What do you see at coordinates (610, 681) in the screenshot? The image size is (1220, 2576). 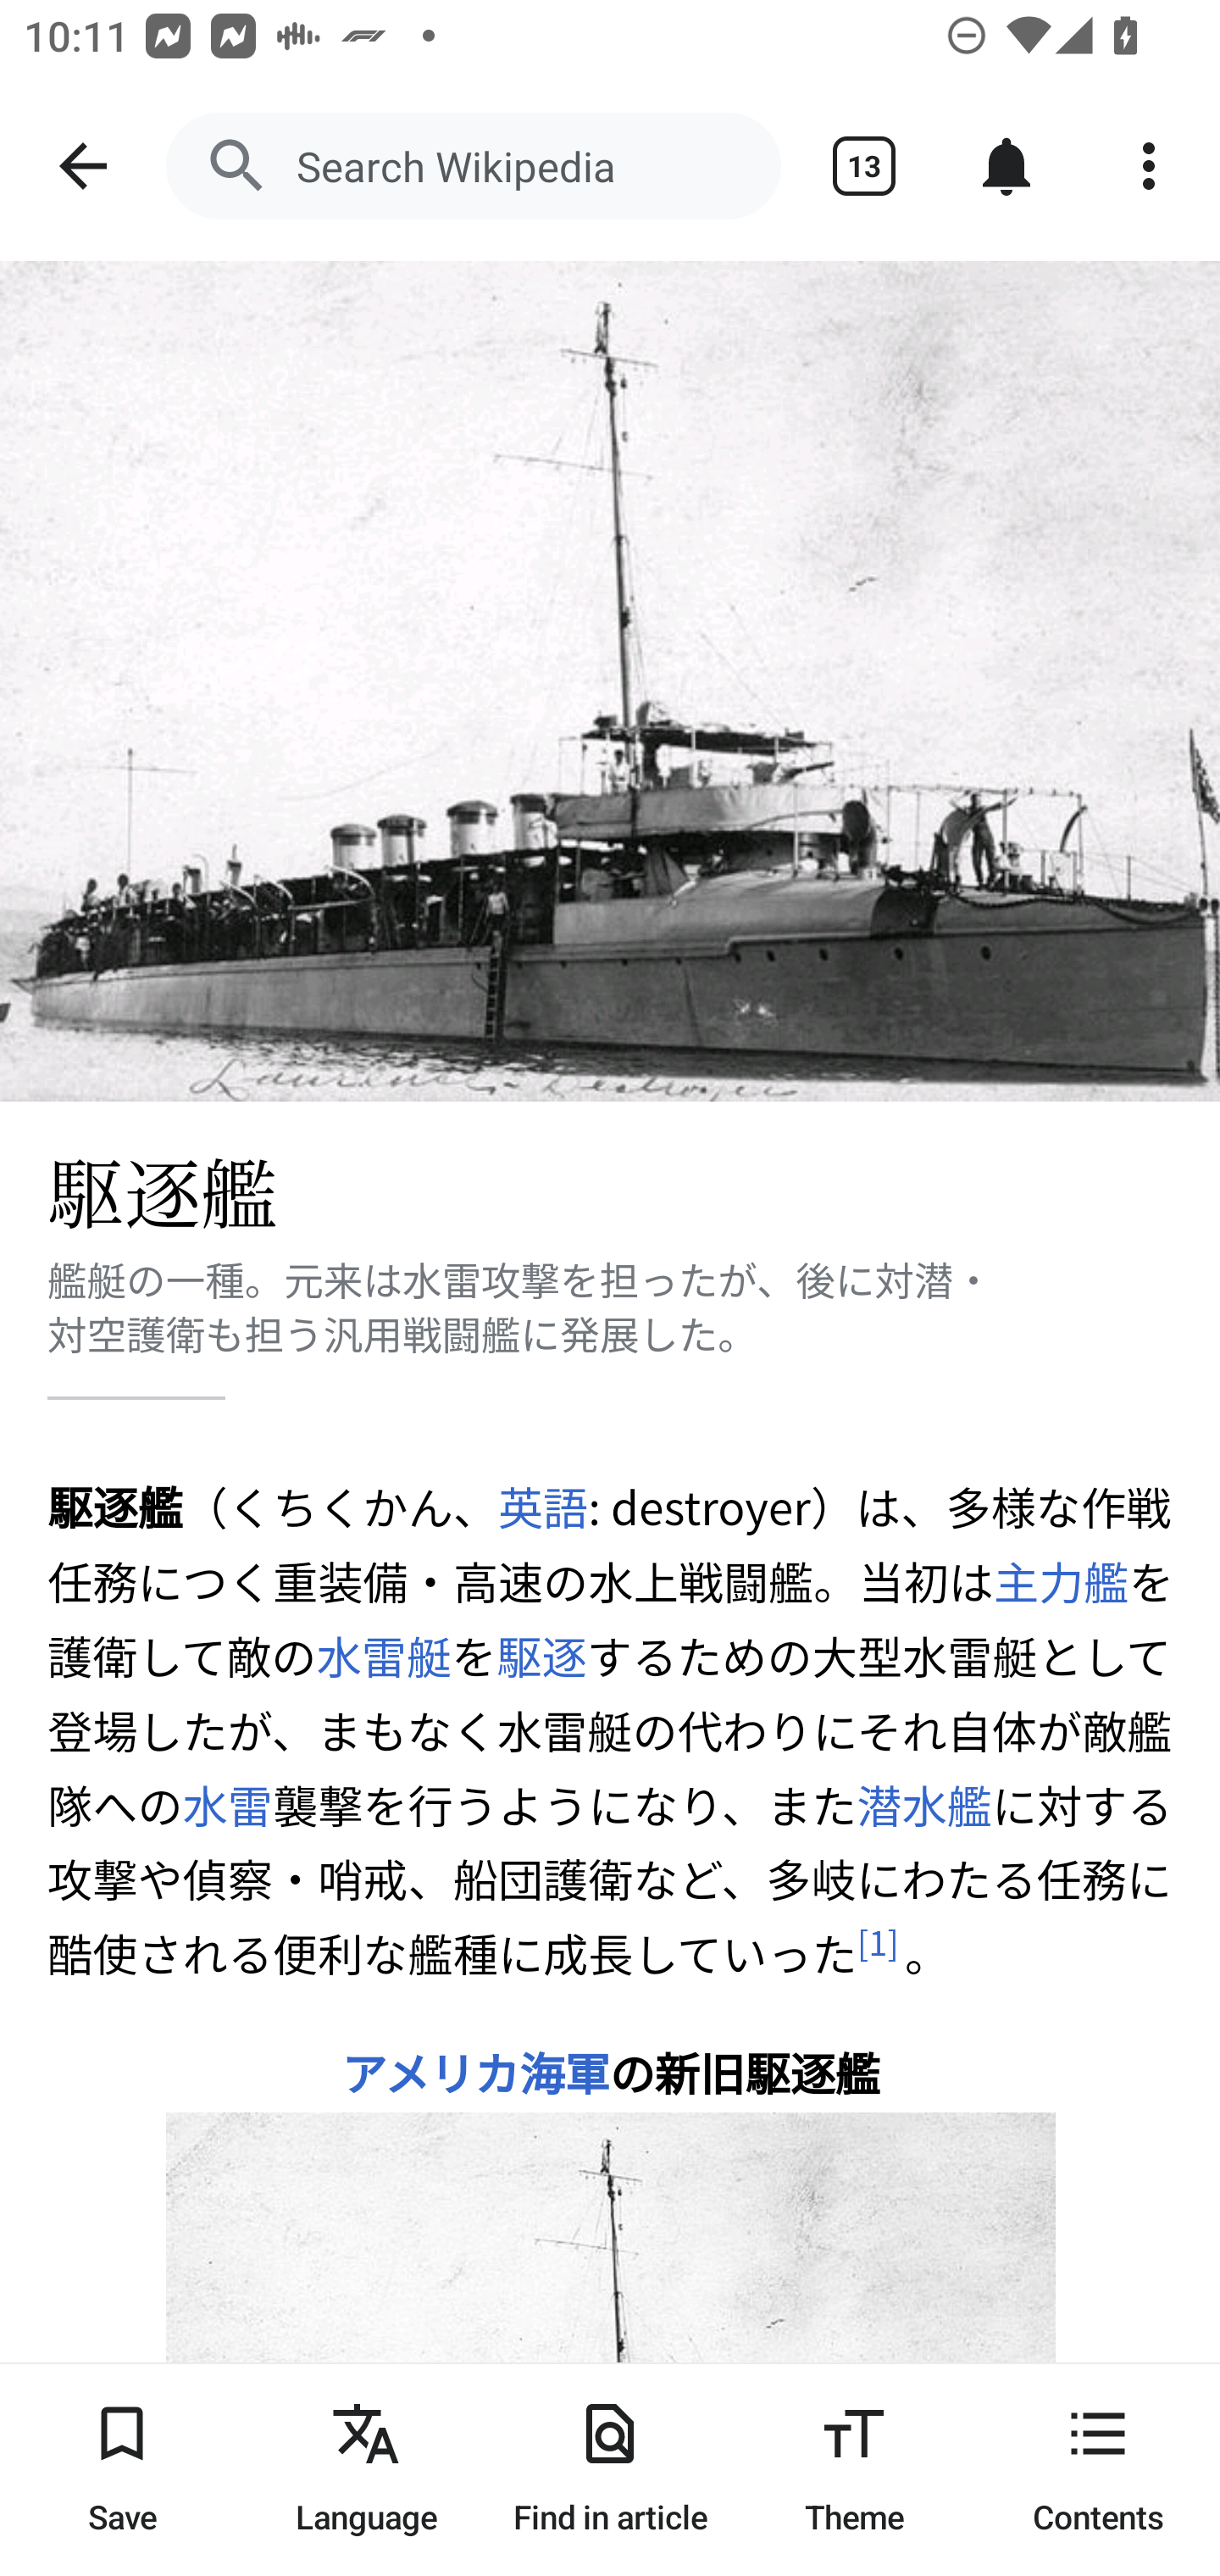 I see `Image: 駆逐艦` at bounding box center [610, 681].